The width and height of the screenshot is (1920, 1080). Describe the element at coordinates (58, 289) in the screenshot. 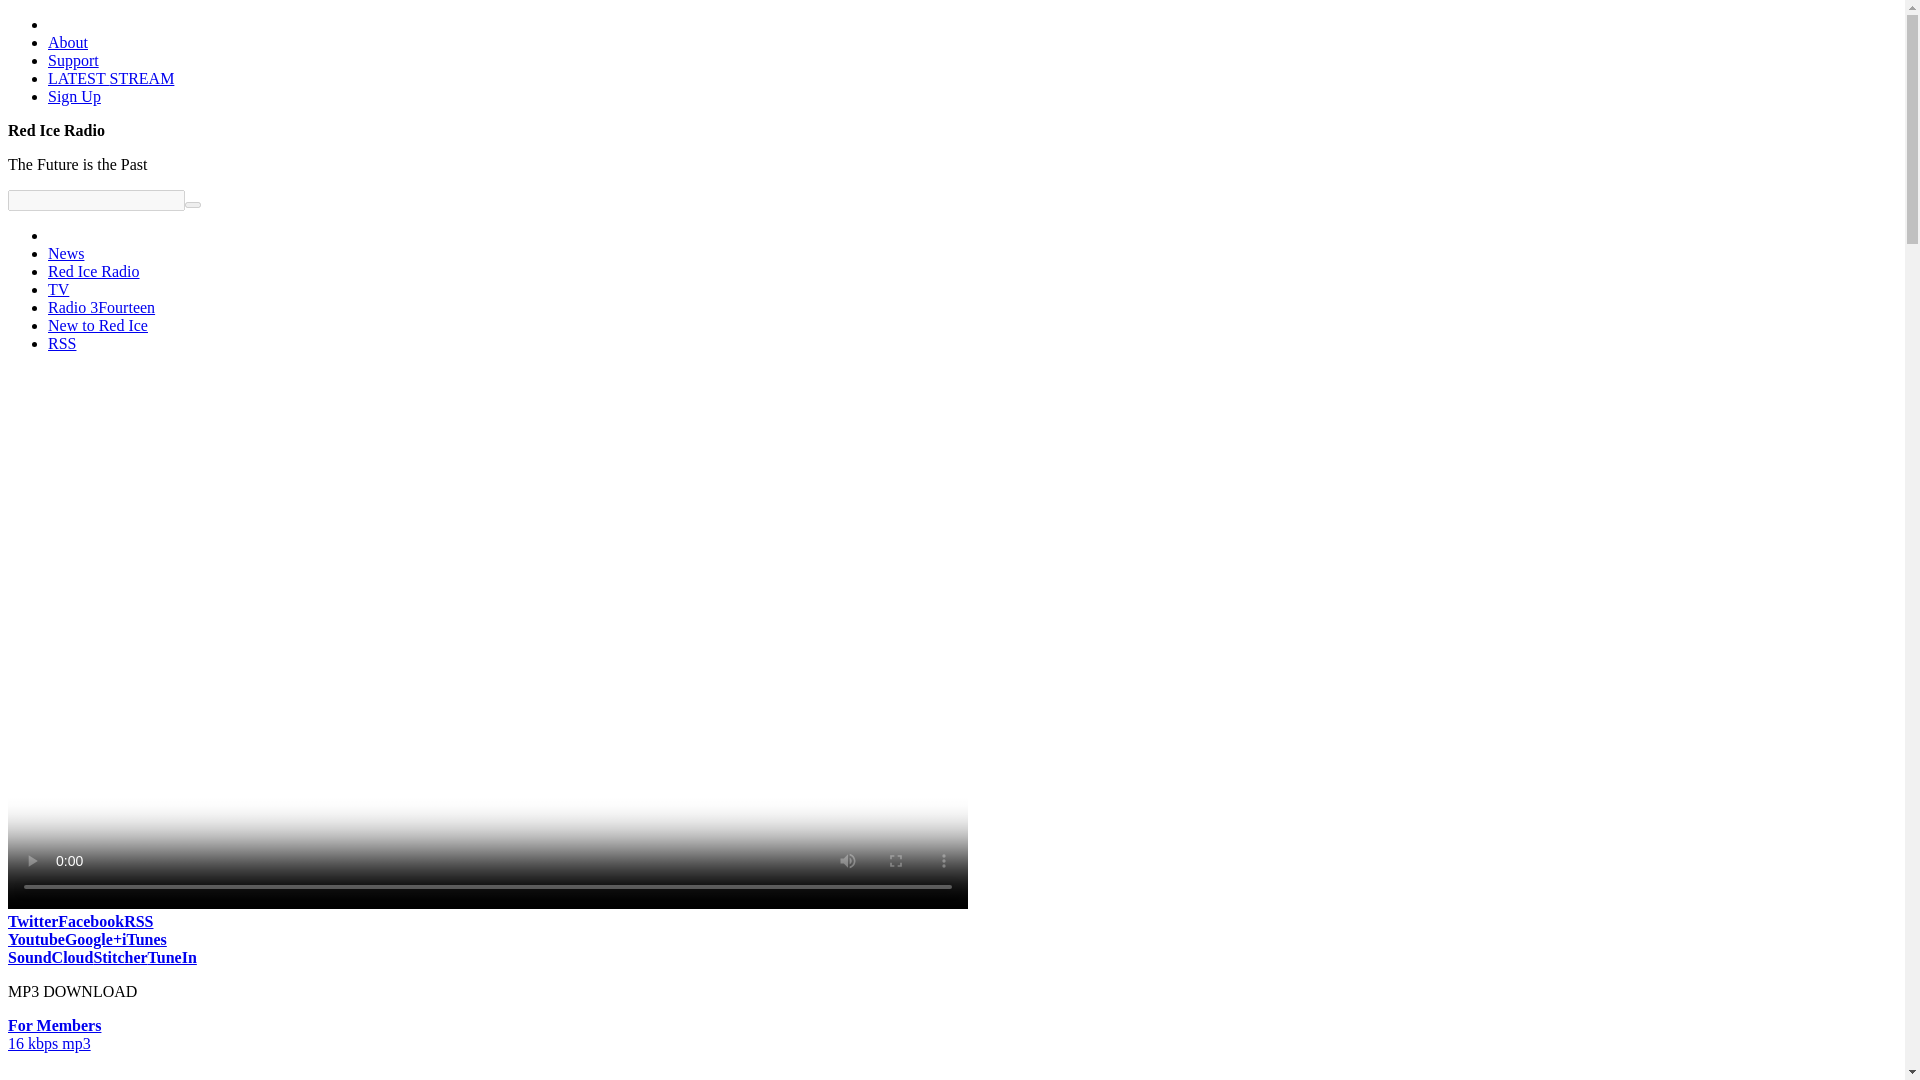

I see `TV` at that location.